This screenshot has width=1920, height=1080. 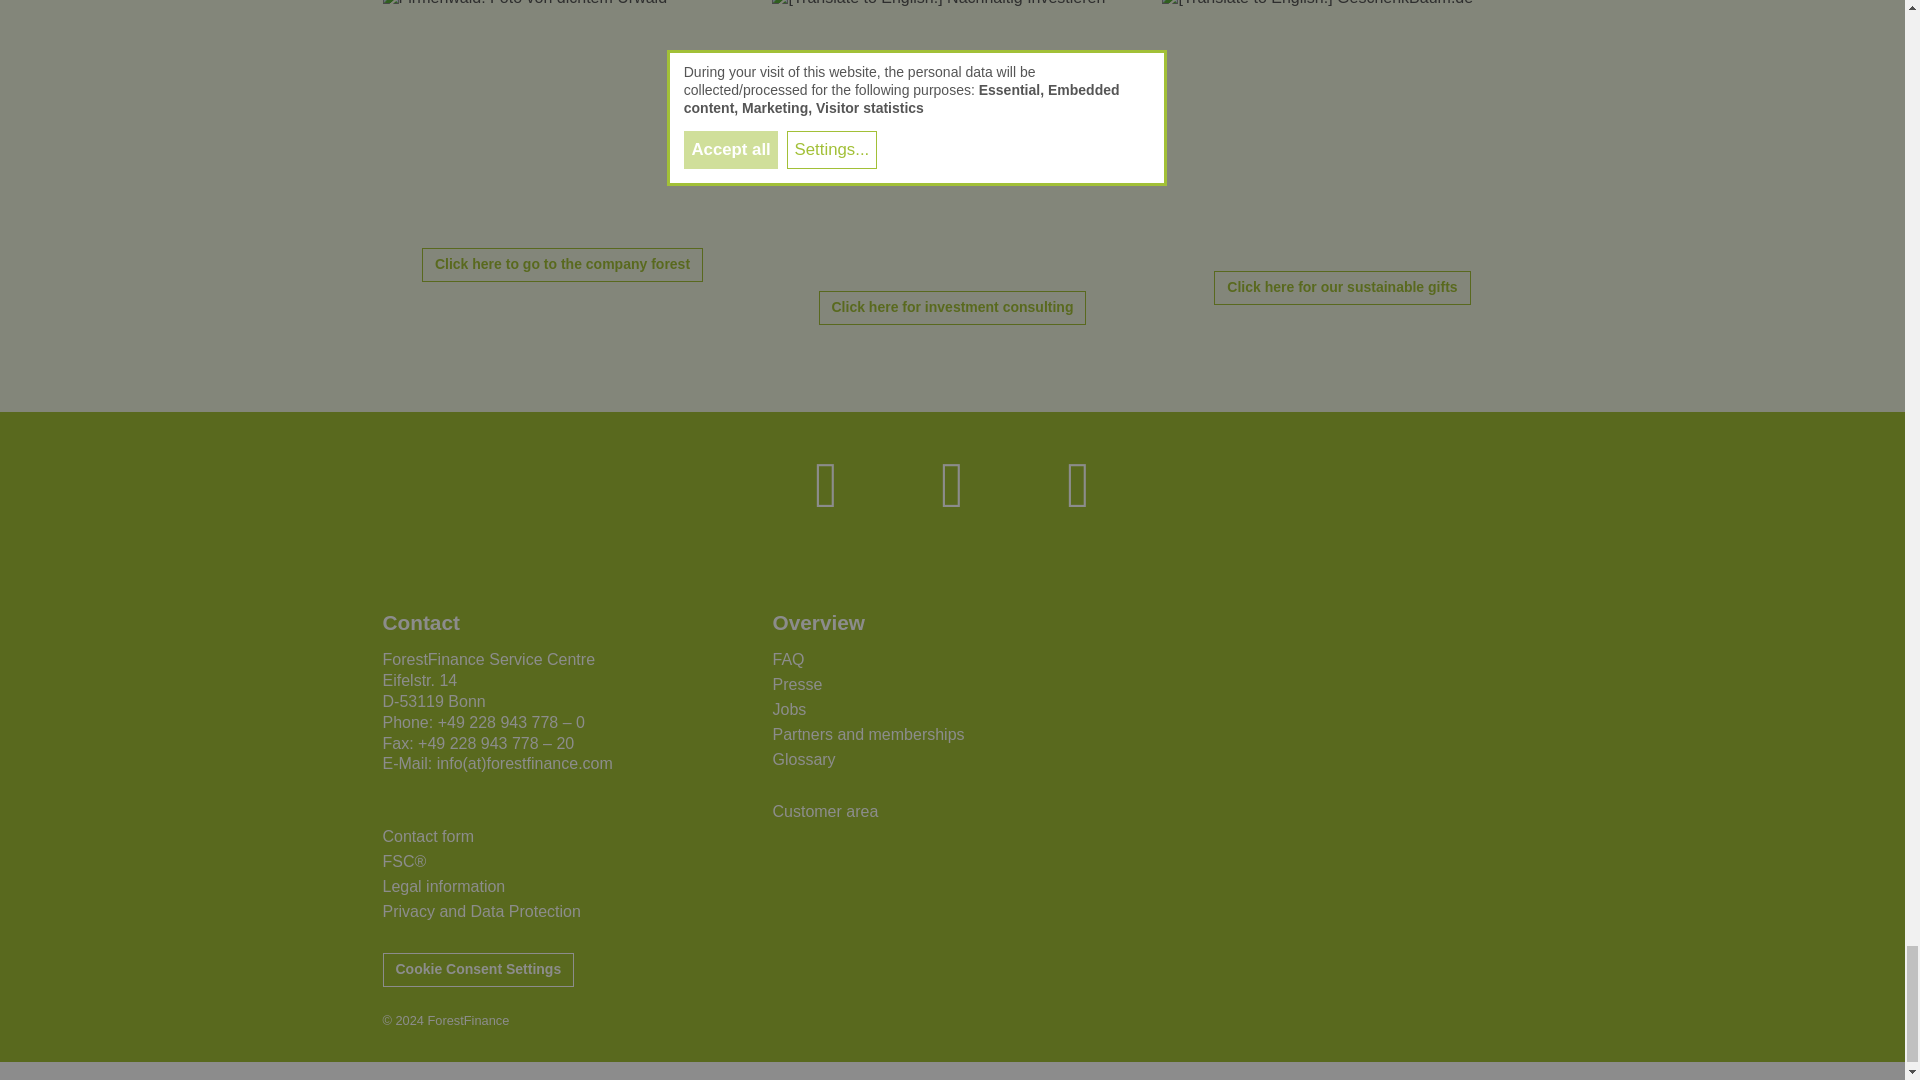 What do you see at coordinates (953, 484) in the screenshot?
I see `ForestFinance auf instagram` at bounding box center [953, 484].